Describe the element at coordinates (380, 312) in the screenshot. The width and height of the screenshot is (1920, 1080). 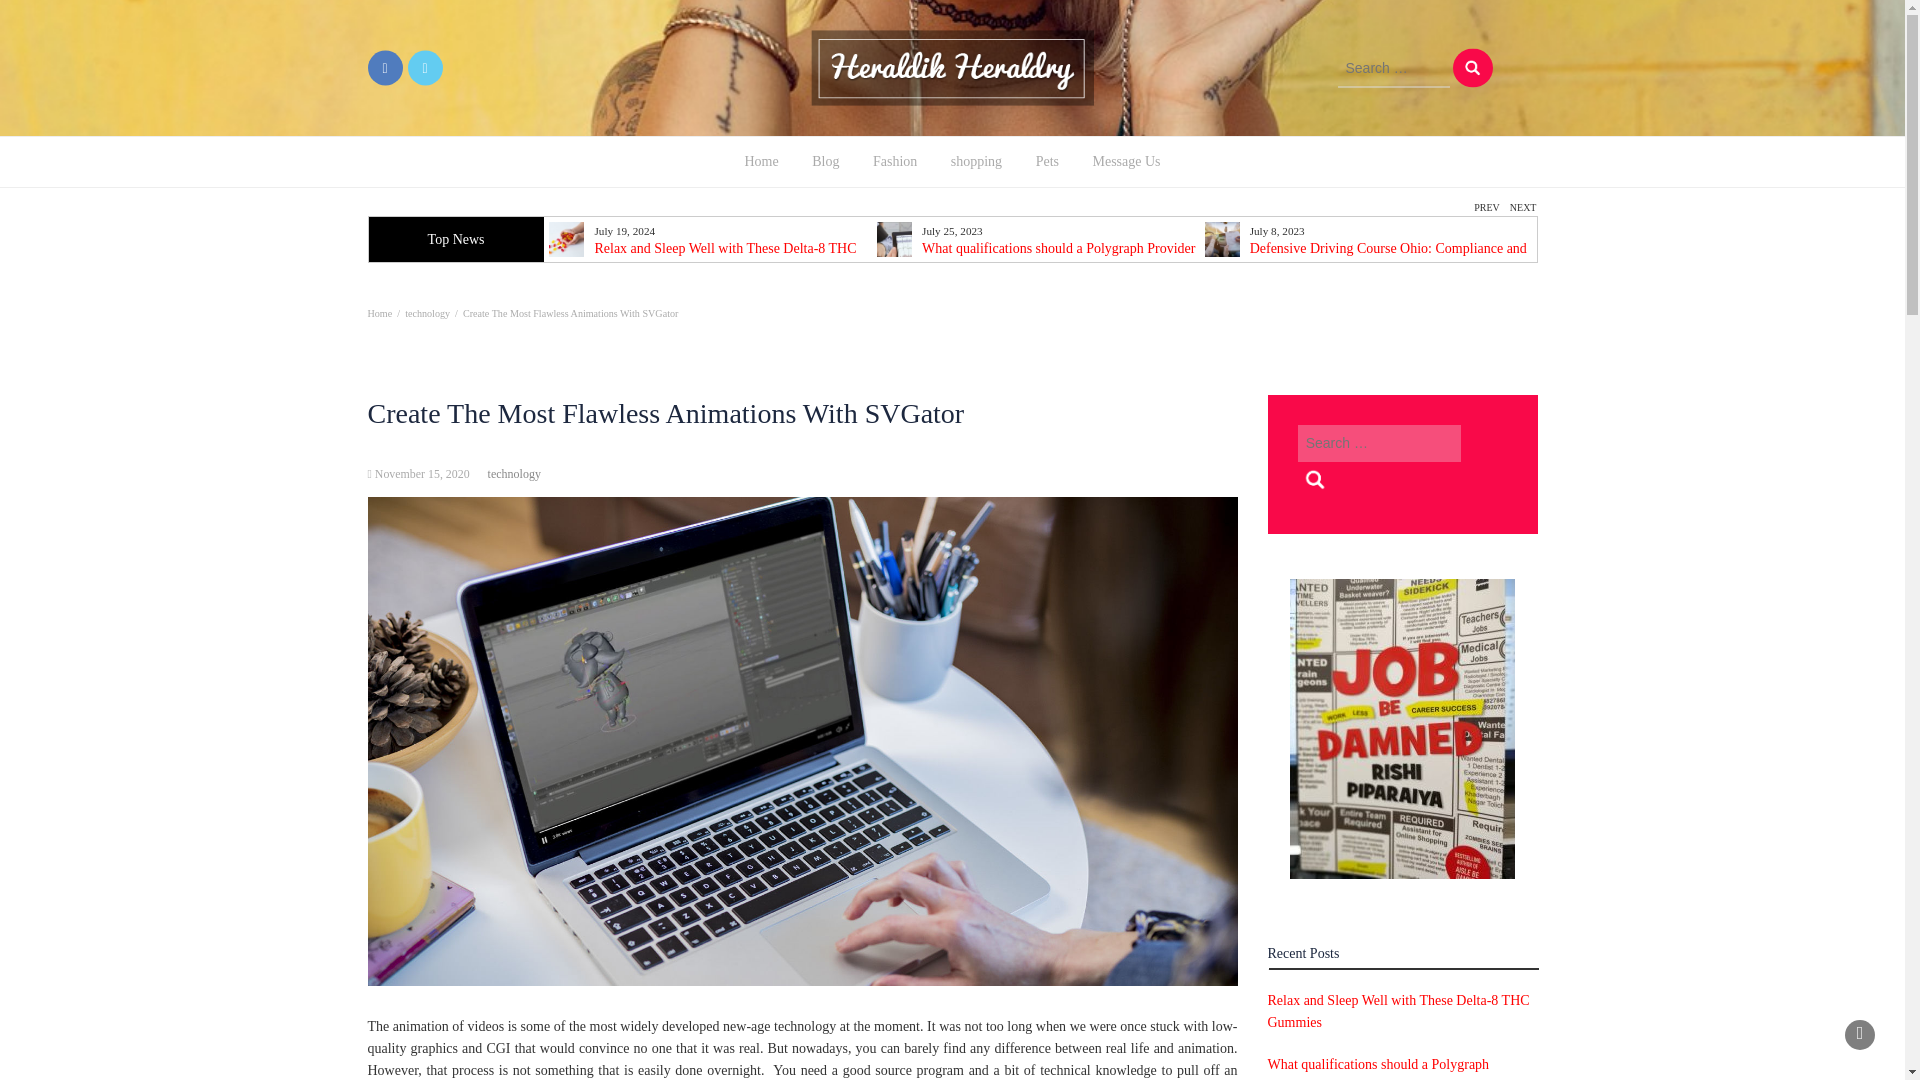
I see `Home` at that location.